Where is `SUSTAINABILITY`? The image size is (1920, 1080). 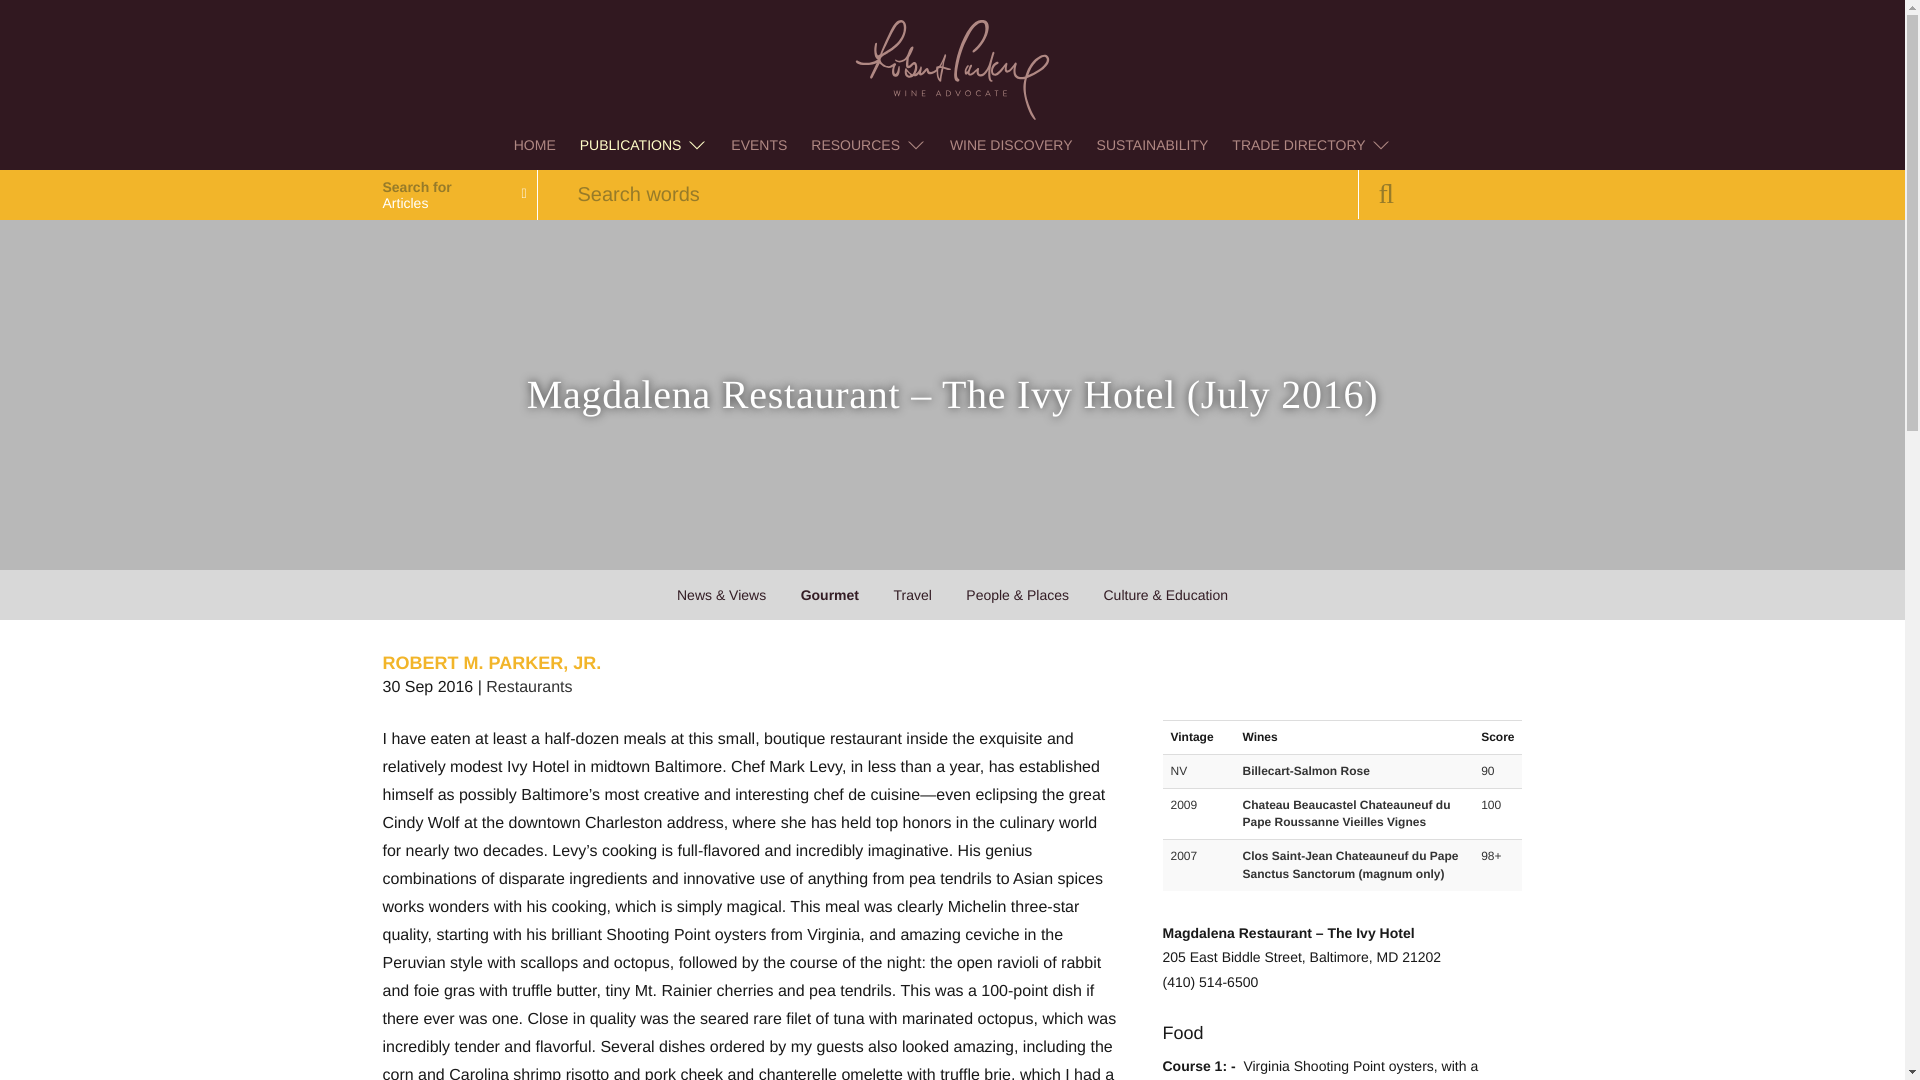 SUSTAINABILITY is located at coordinates (1152, 144).